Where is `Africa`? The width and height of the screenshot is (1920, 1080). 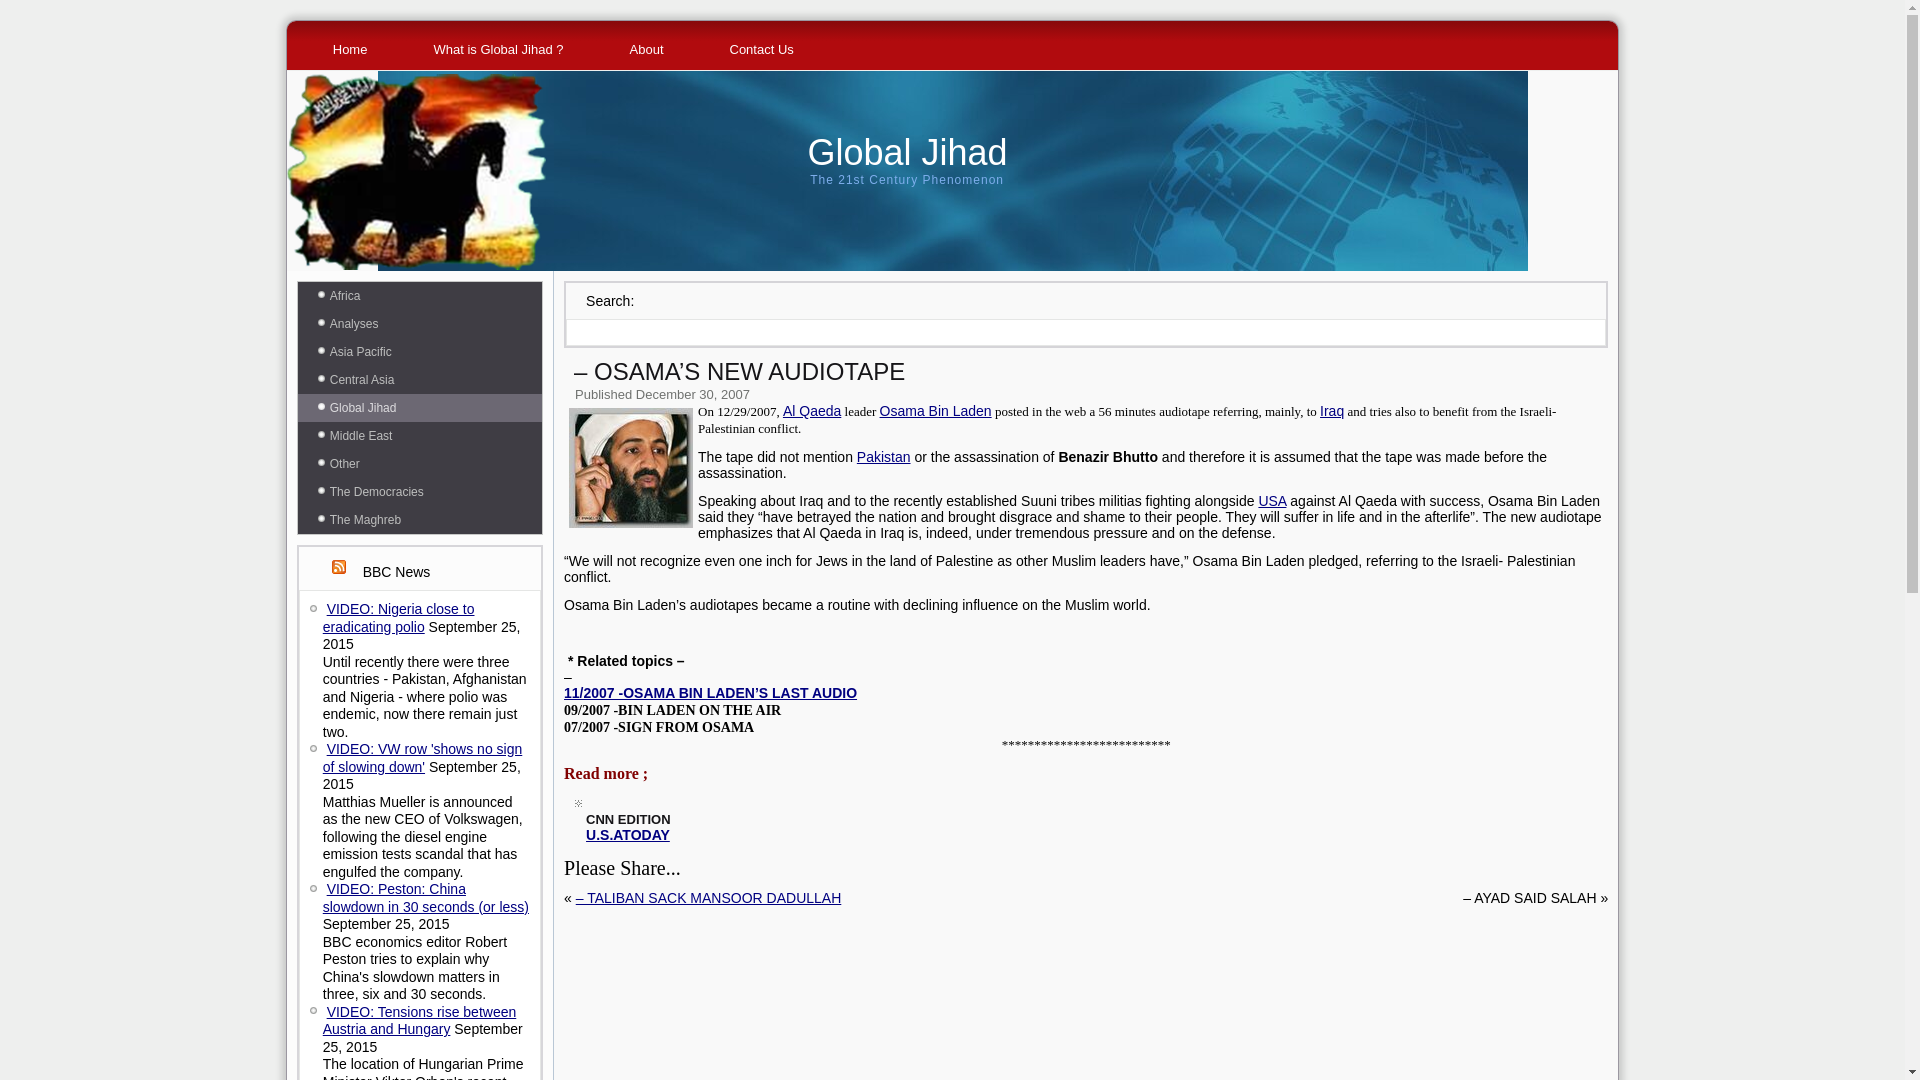
Africa is located at coordinates (419, 295).